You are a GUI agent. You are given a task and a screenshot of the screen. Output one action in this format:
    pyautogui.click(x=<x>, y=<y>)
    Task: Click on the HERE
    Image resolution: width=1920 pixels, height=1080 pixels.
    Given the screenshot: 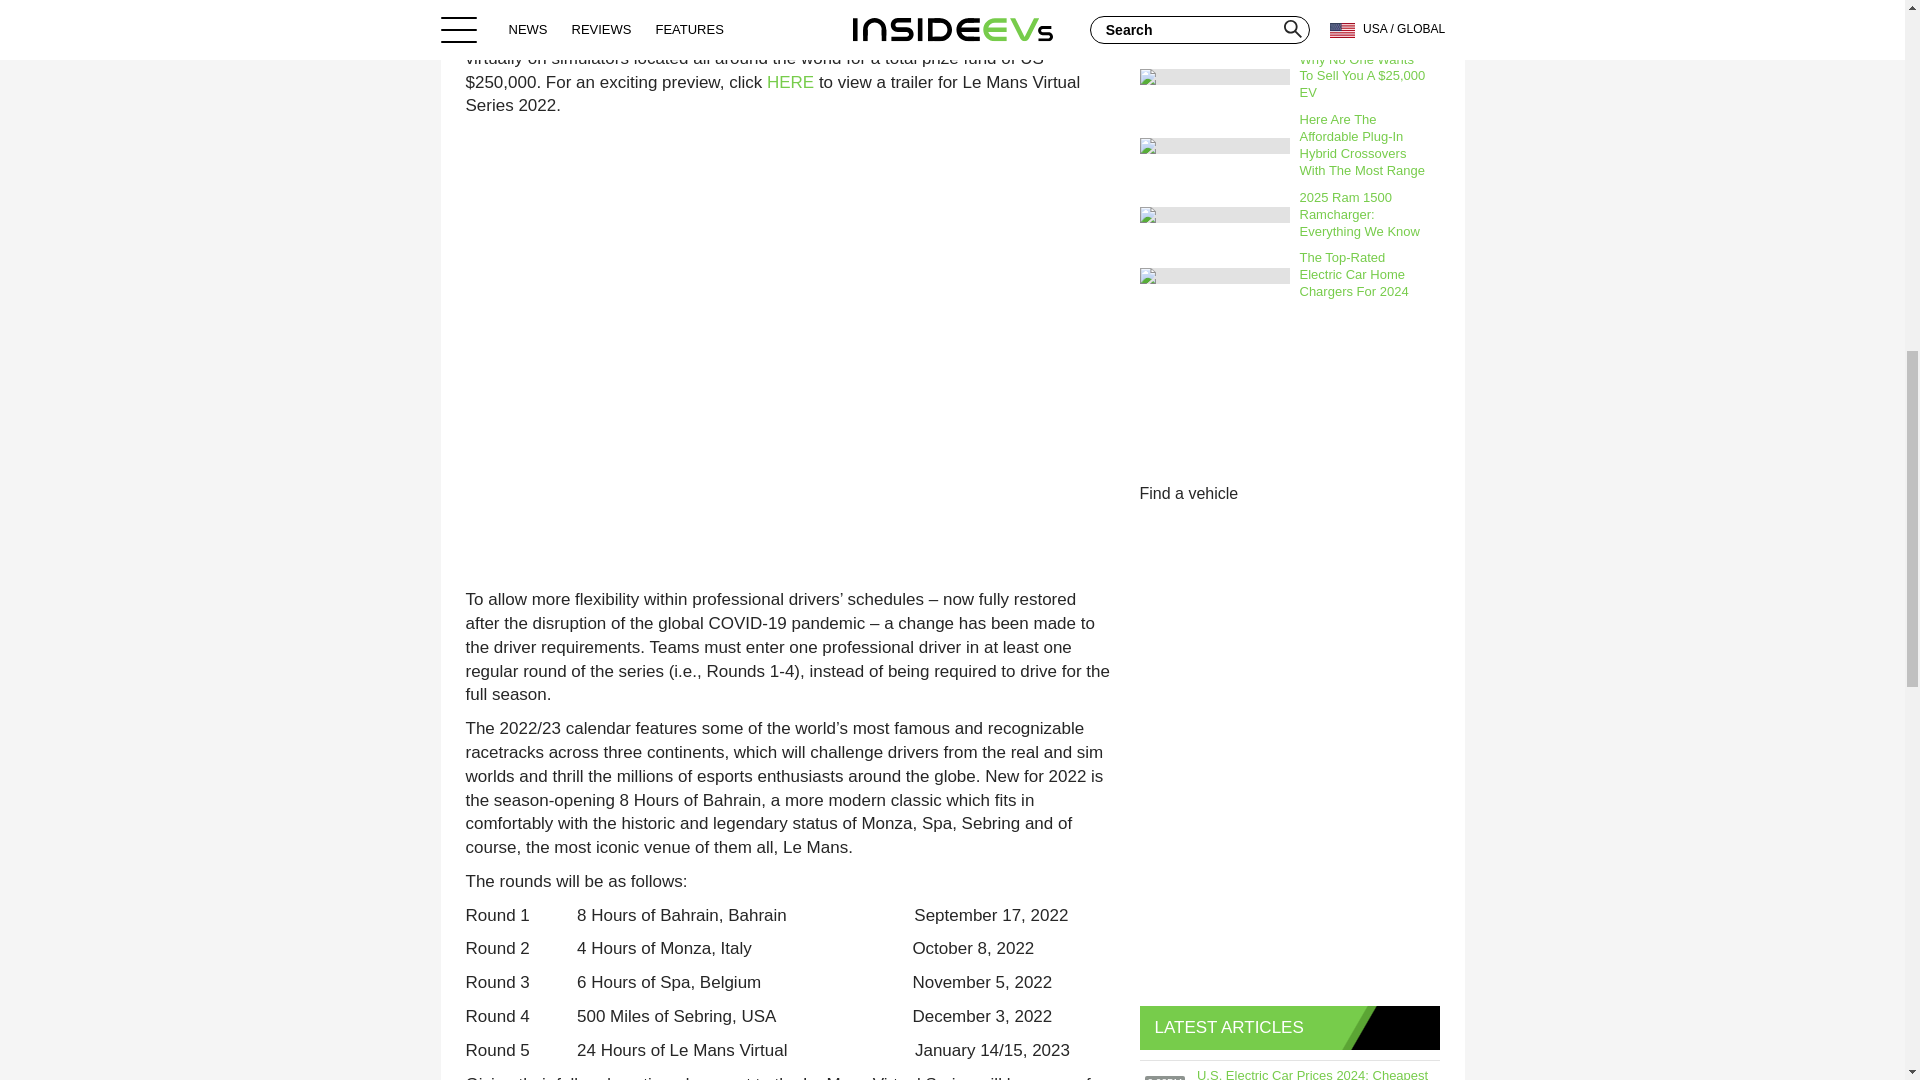 What is the action you would take?
    pyautogui.click(x=790, y=82)
    